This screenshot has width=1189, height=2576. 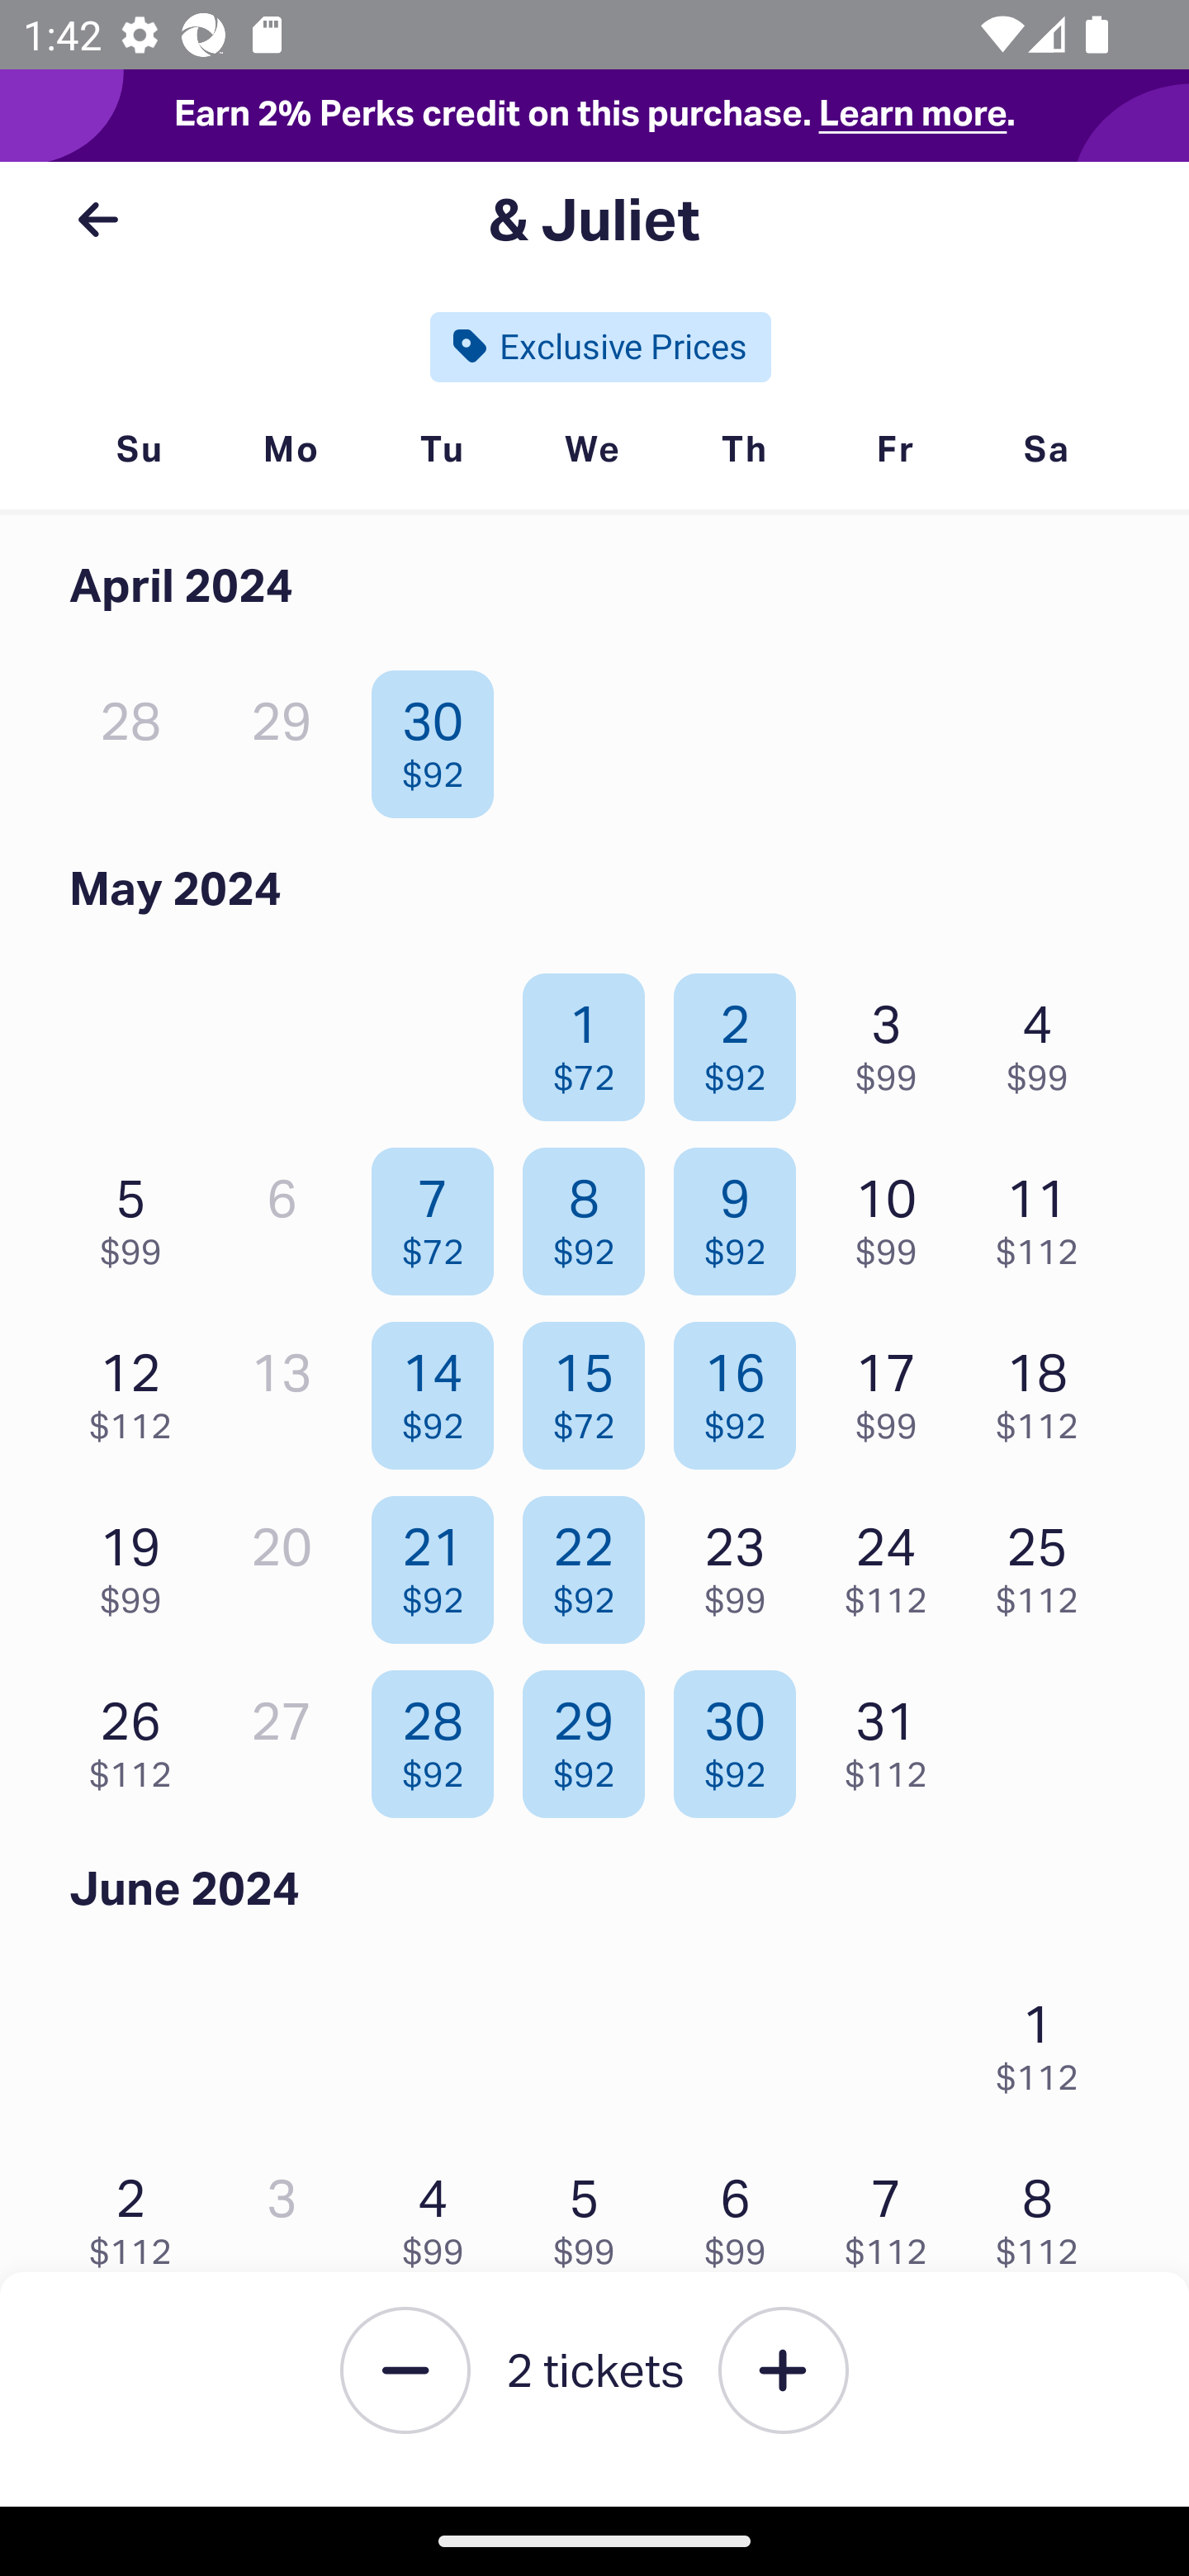 I want to click on 5 $99, so click(x=593, y=2214).